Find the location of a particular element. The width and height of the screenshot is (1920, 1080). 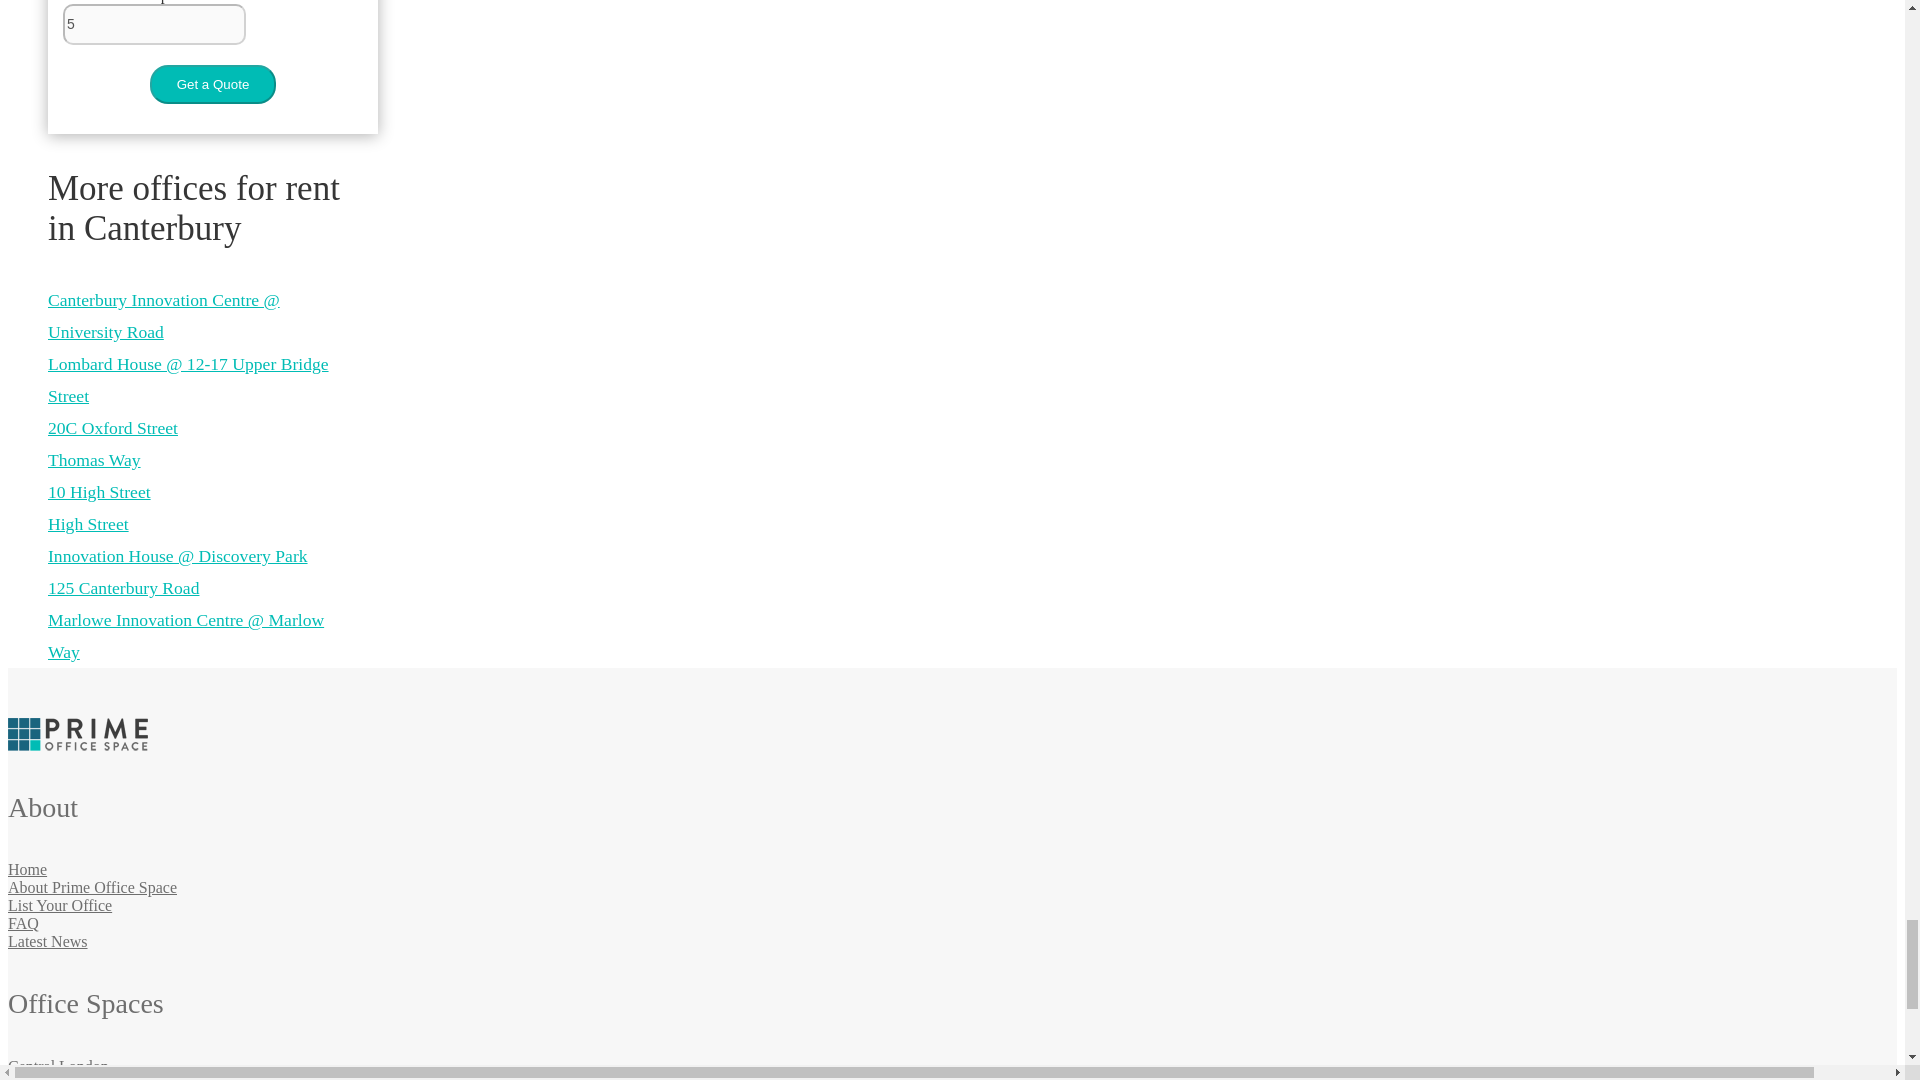

List Your Office is located at coordinates (59, 905).